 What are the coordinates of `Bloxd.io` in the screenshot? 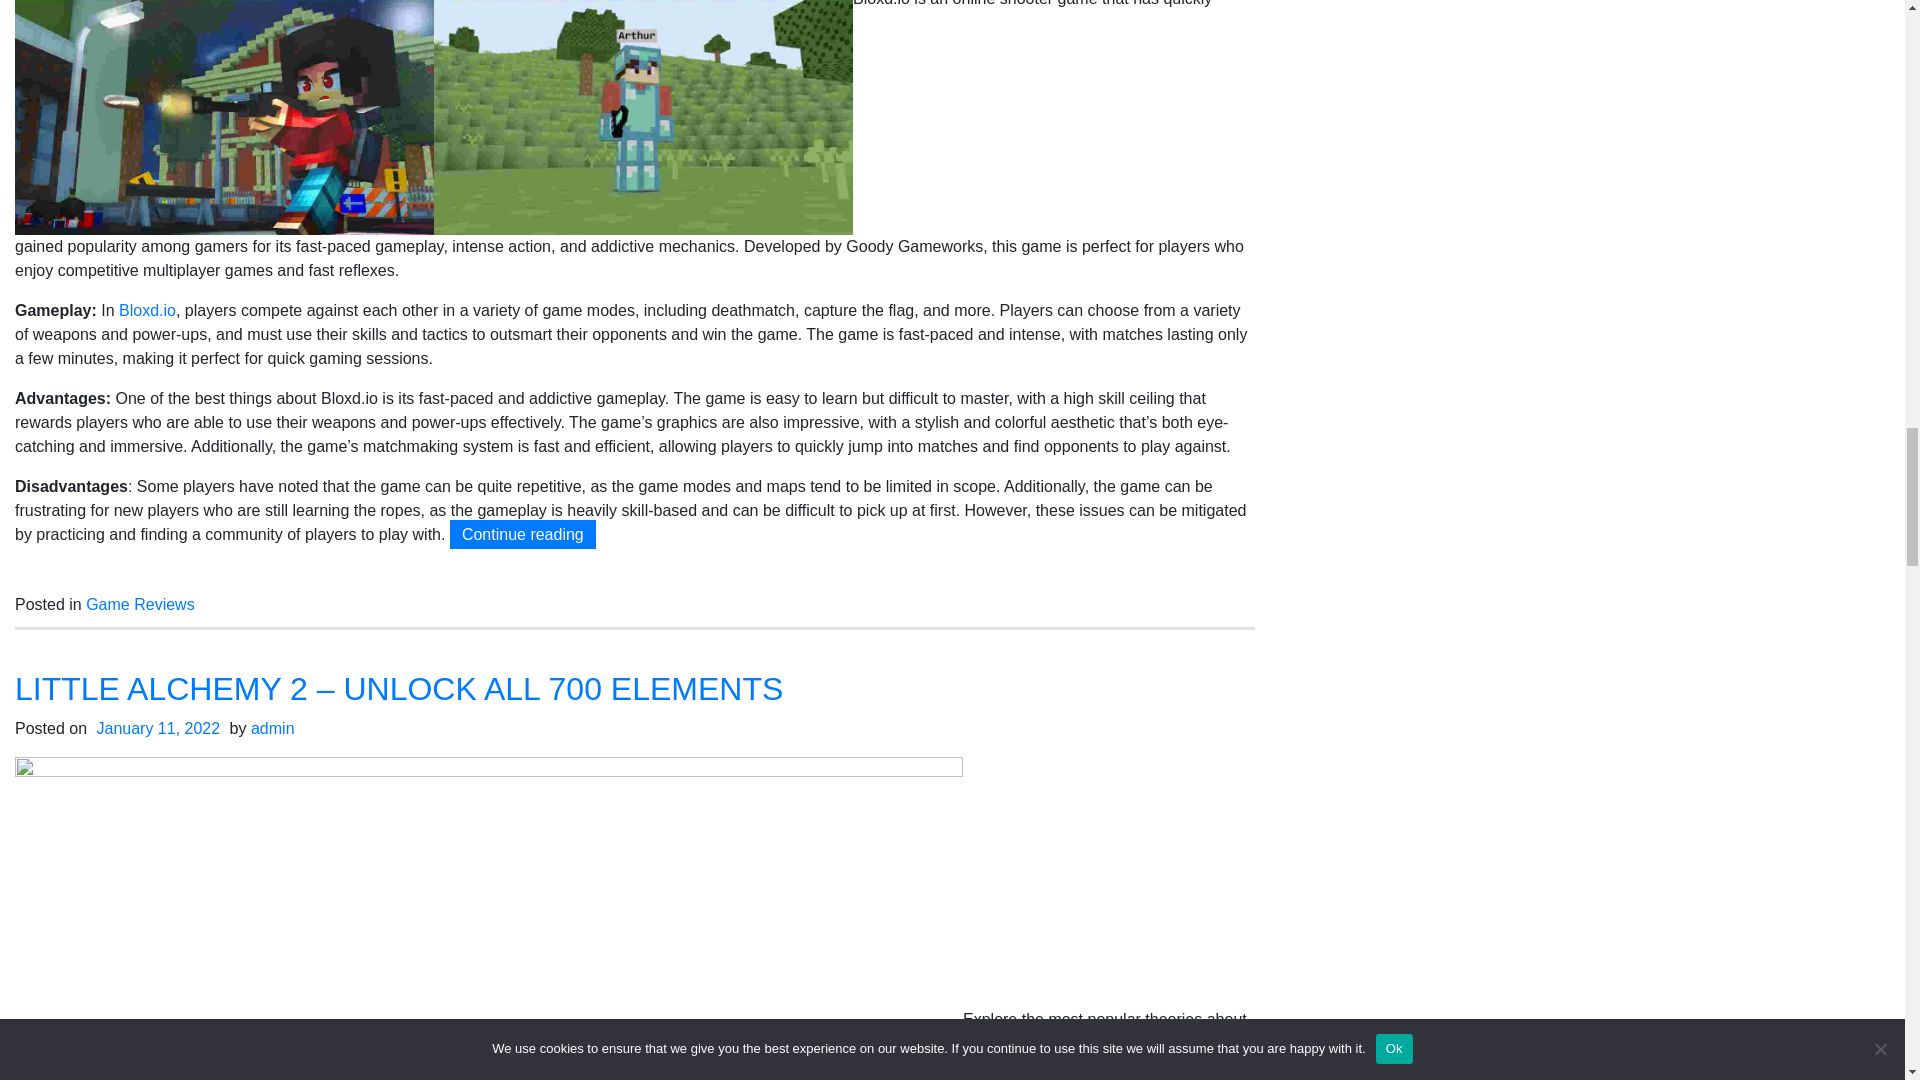 It's located at (148, 310).